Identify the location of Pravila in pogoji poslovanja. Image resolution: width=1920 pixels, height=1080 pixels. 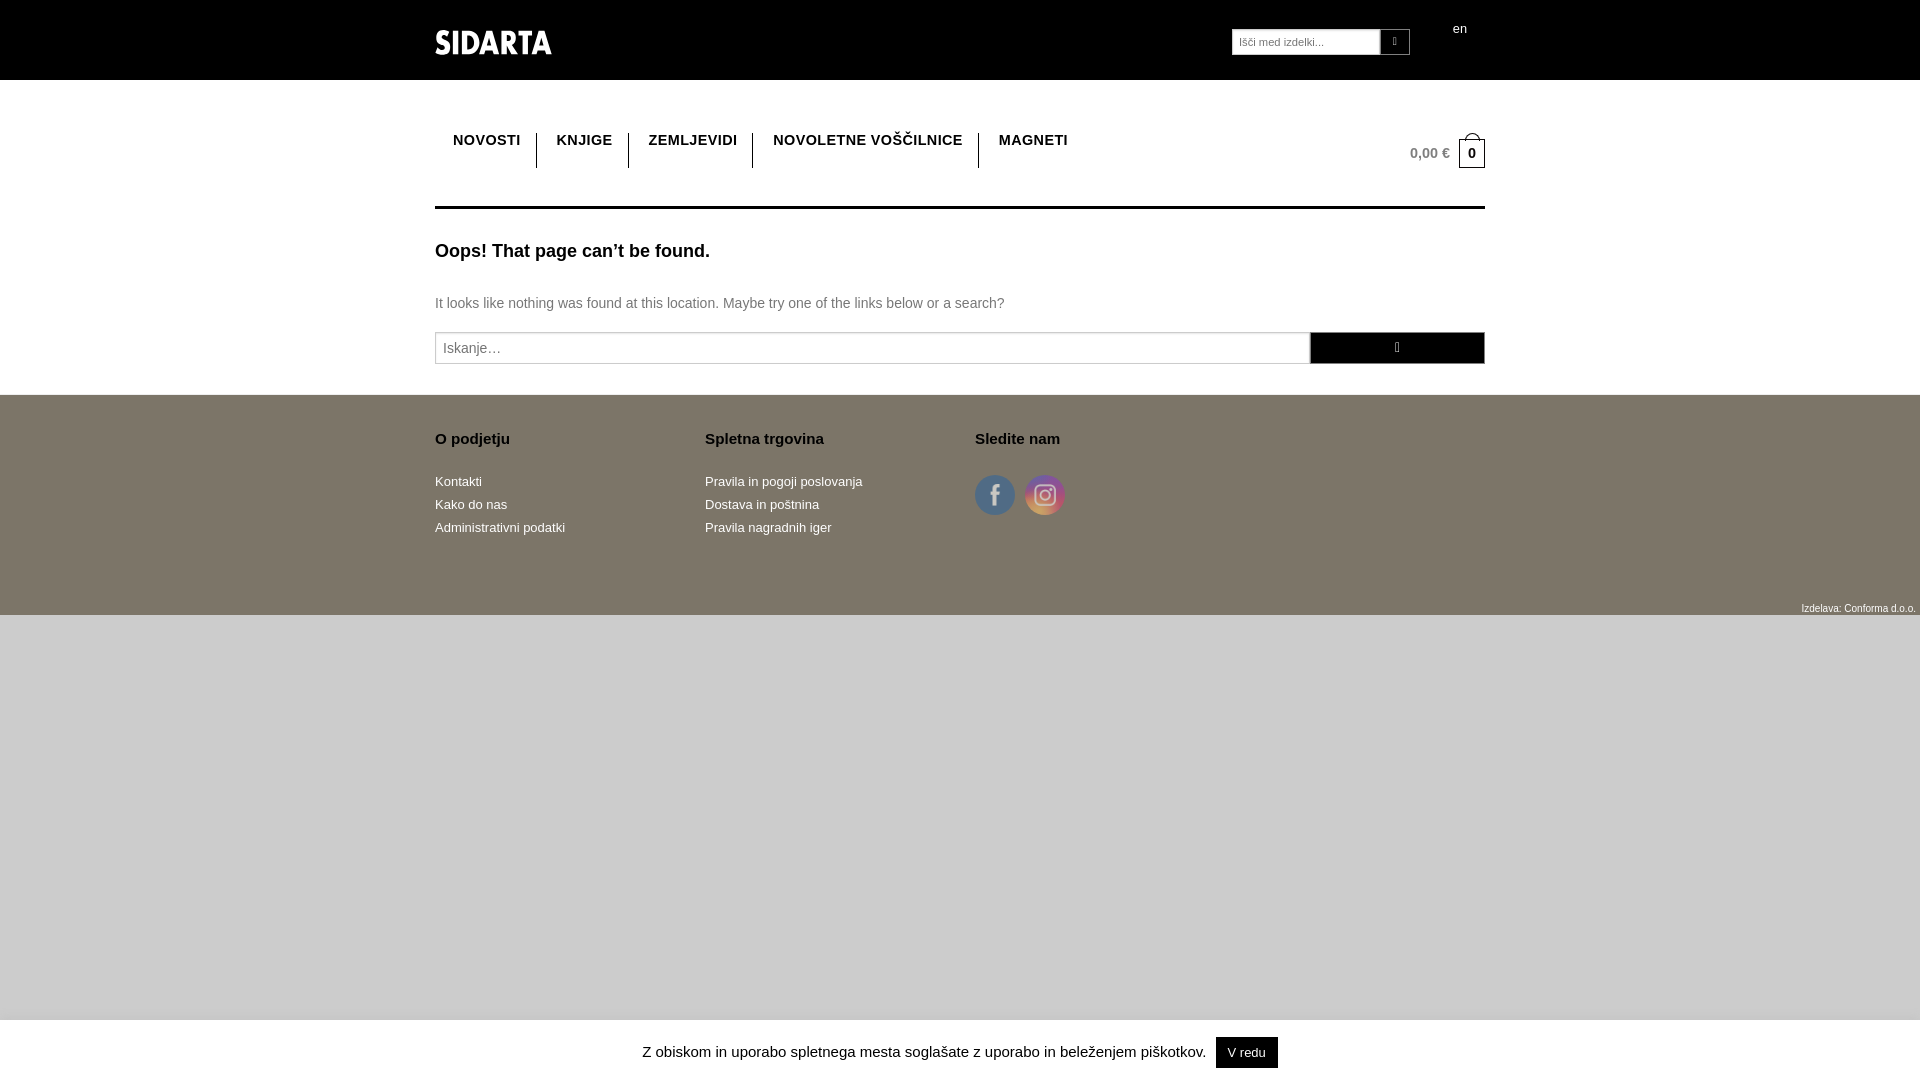
(824, 480).